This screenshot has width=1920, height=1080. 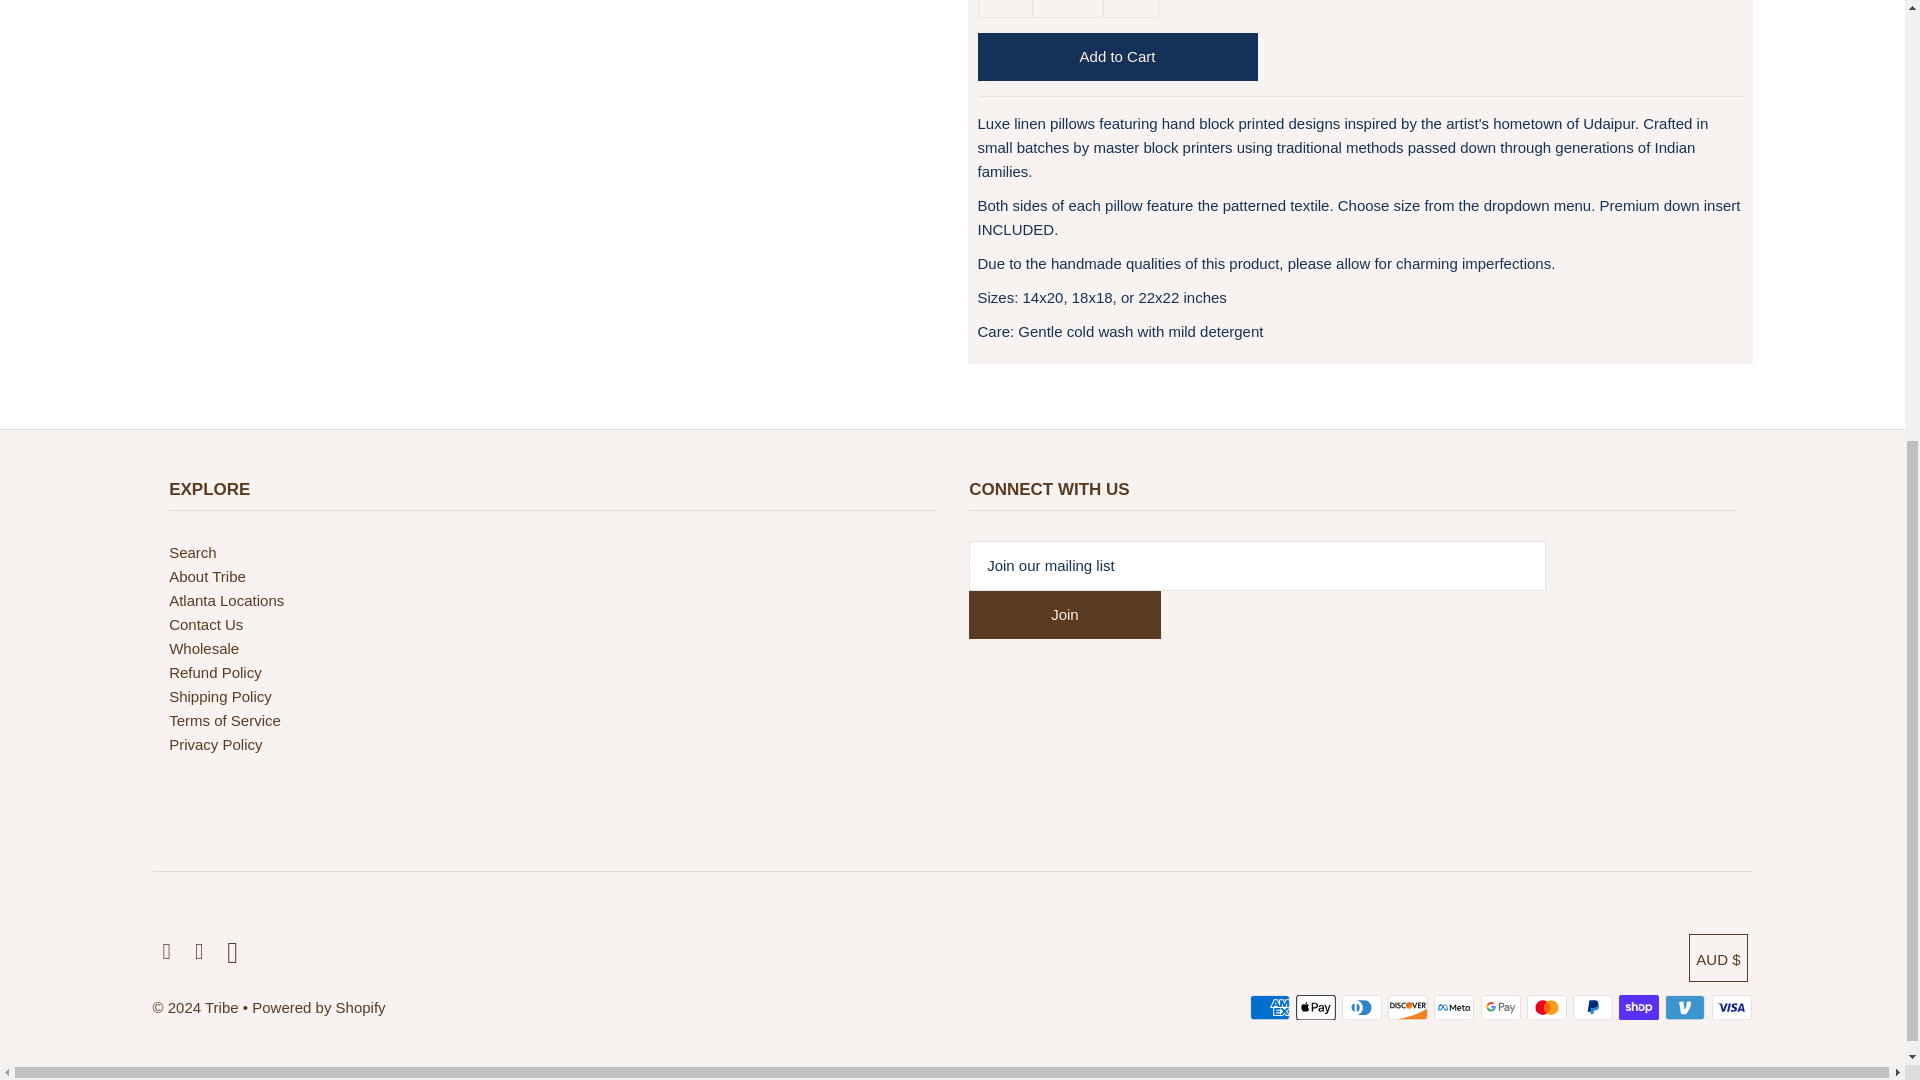 I want to click on Visa, so click(x=1732, y=1007).